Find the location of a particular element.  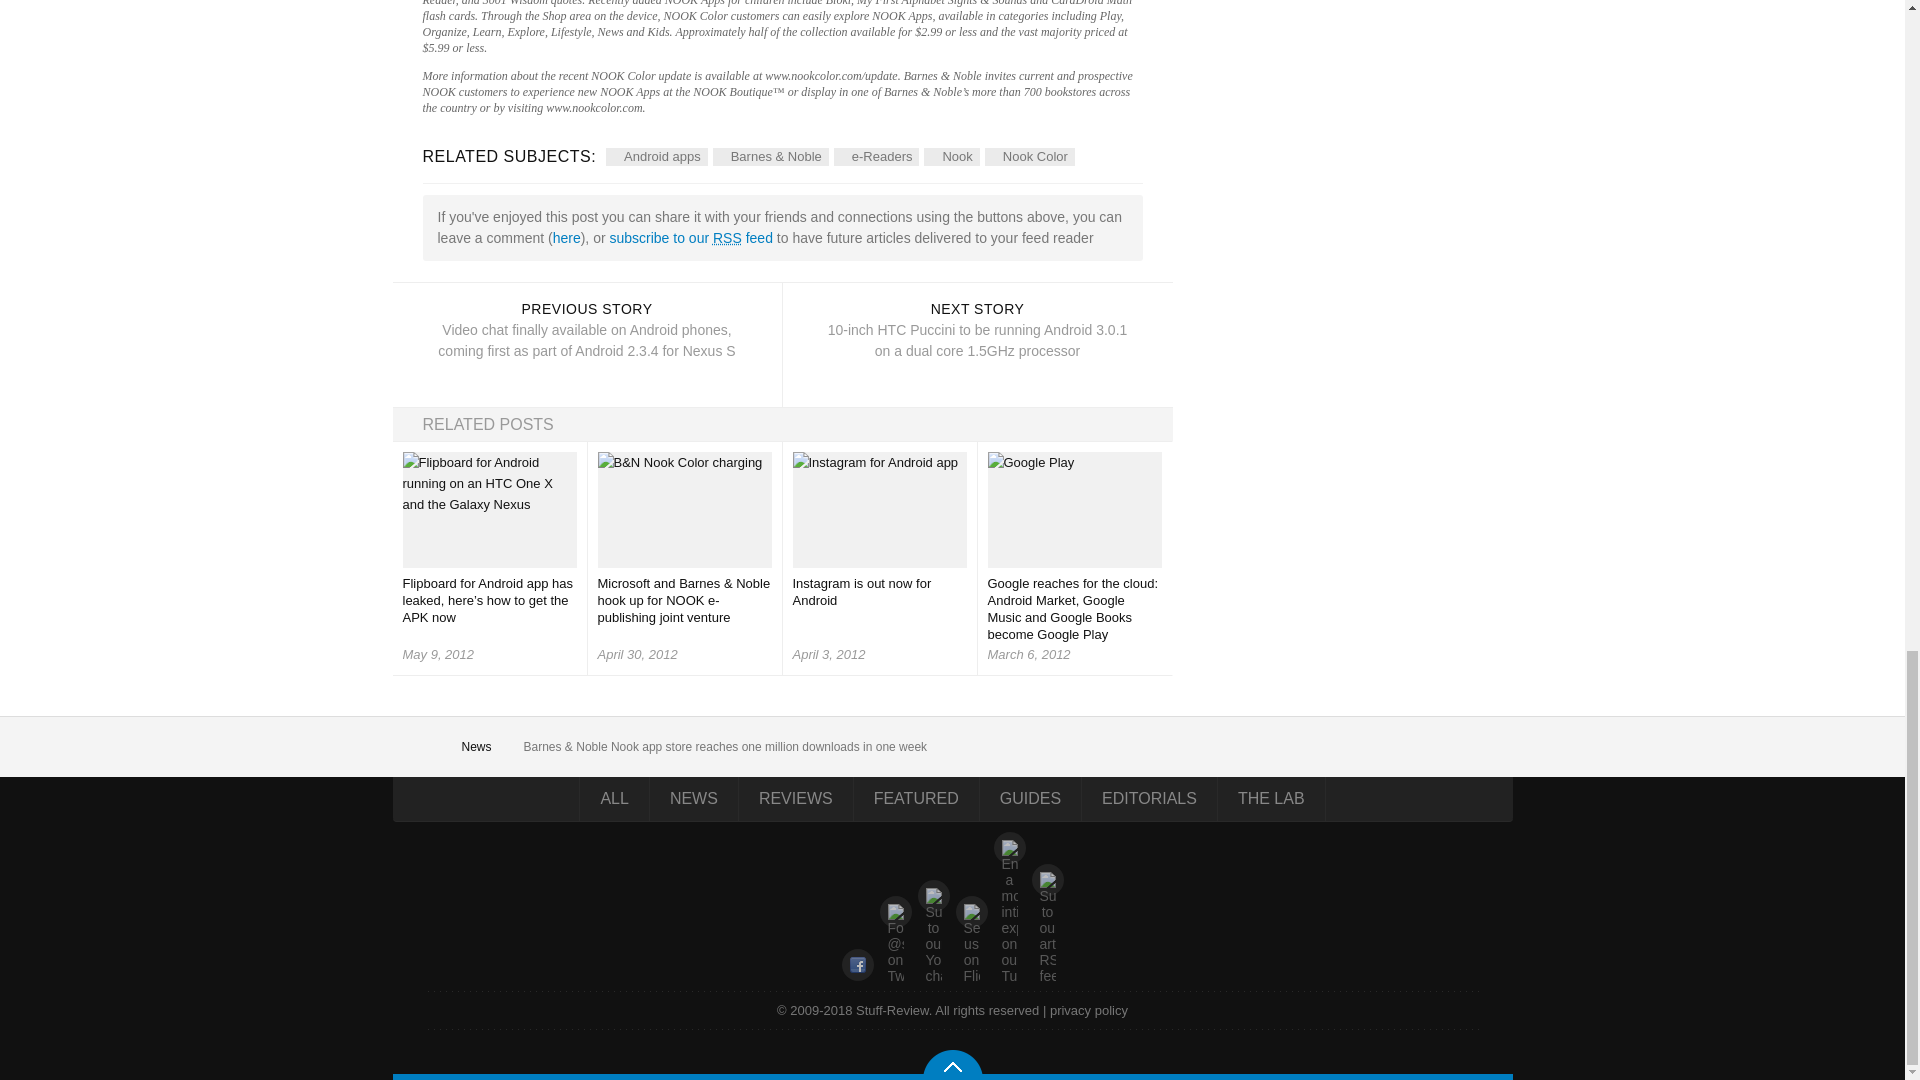

Syndicate this site using RSS is located at coordinates (690, 238).